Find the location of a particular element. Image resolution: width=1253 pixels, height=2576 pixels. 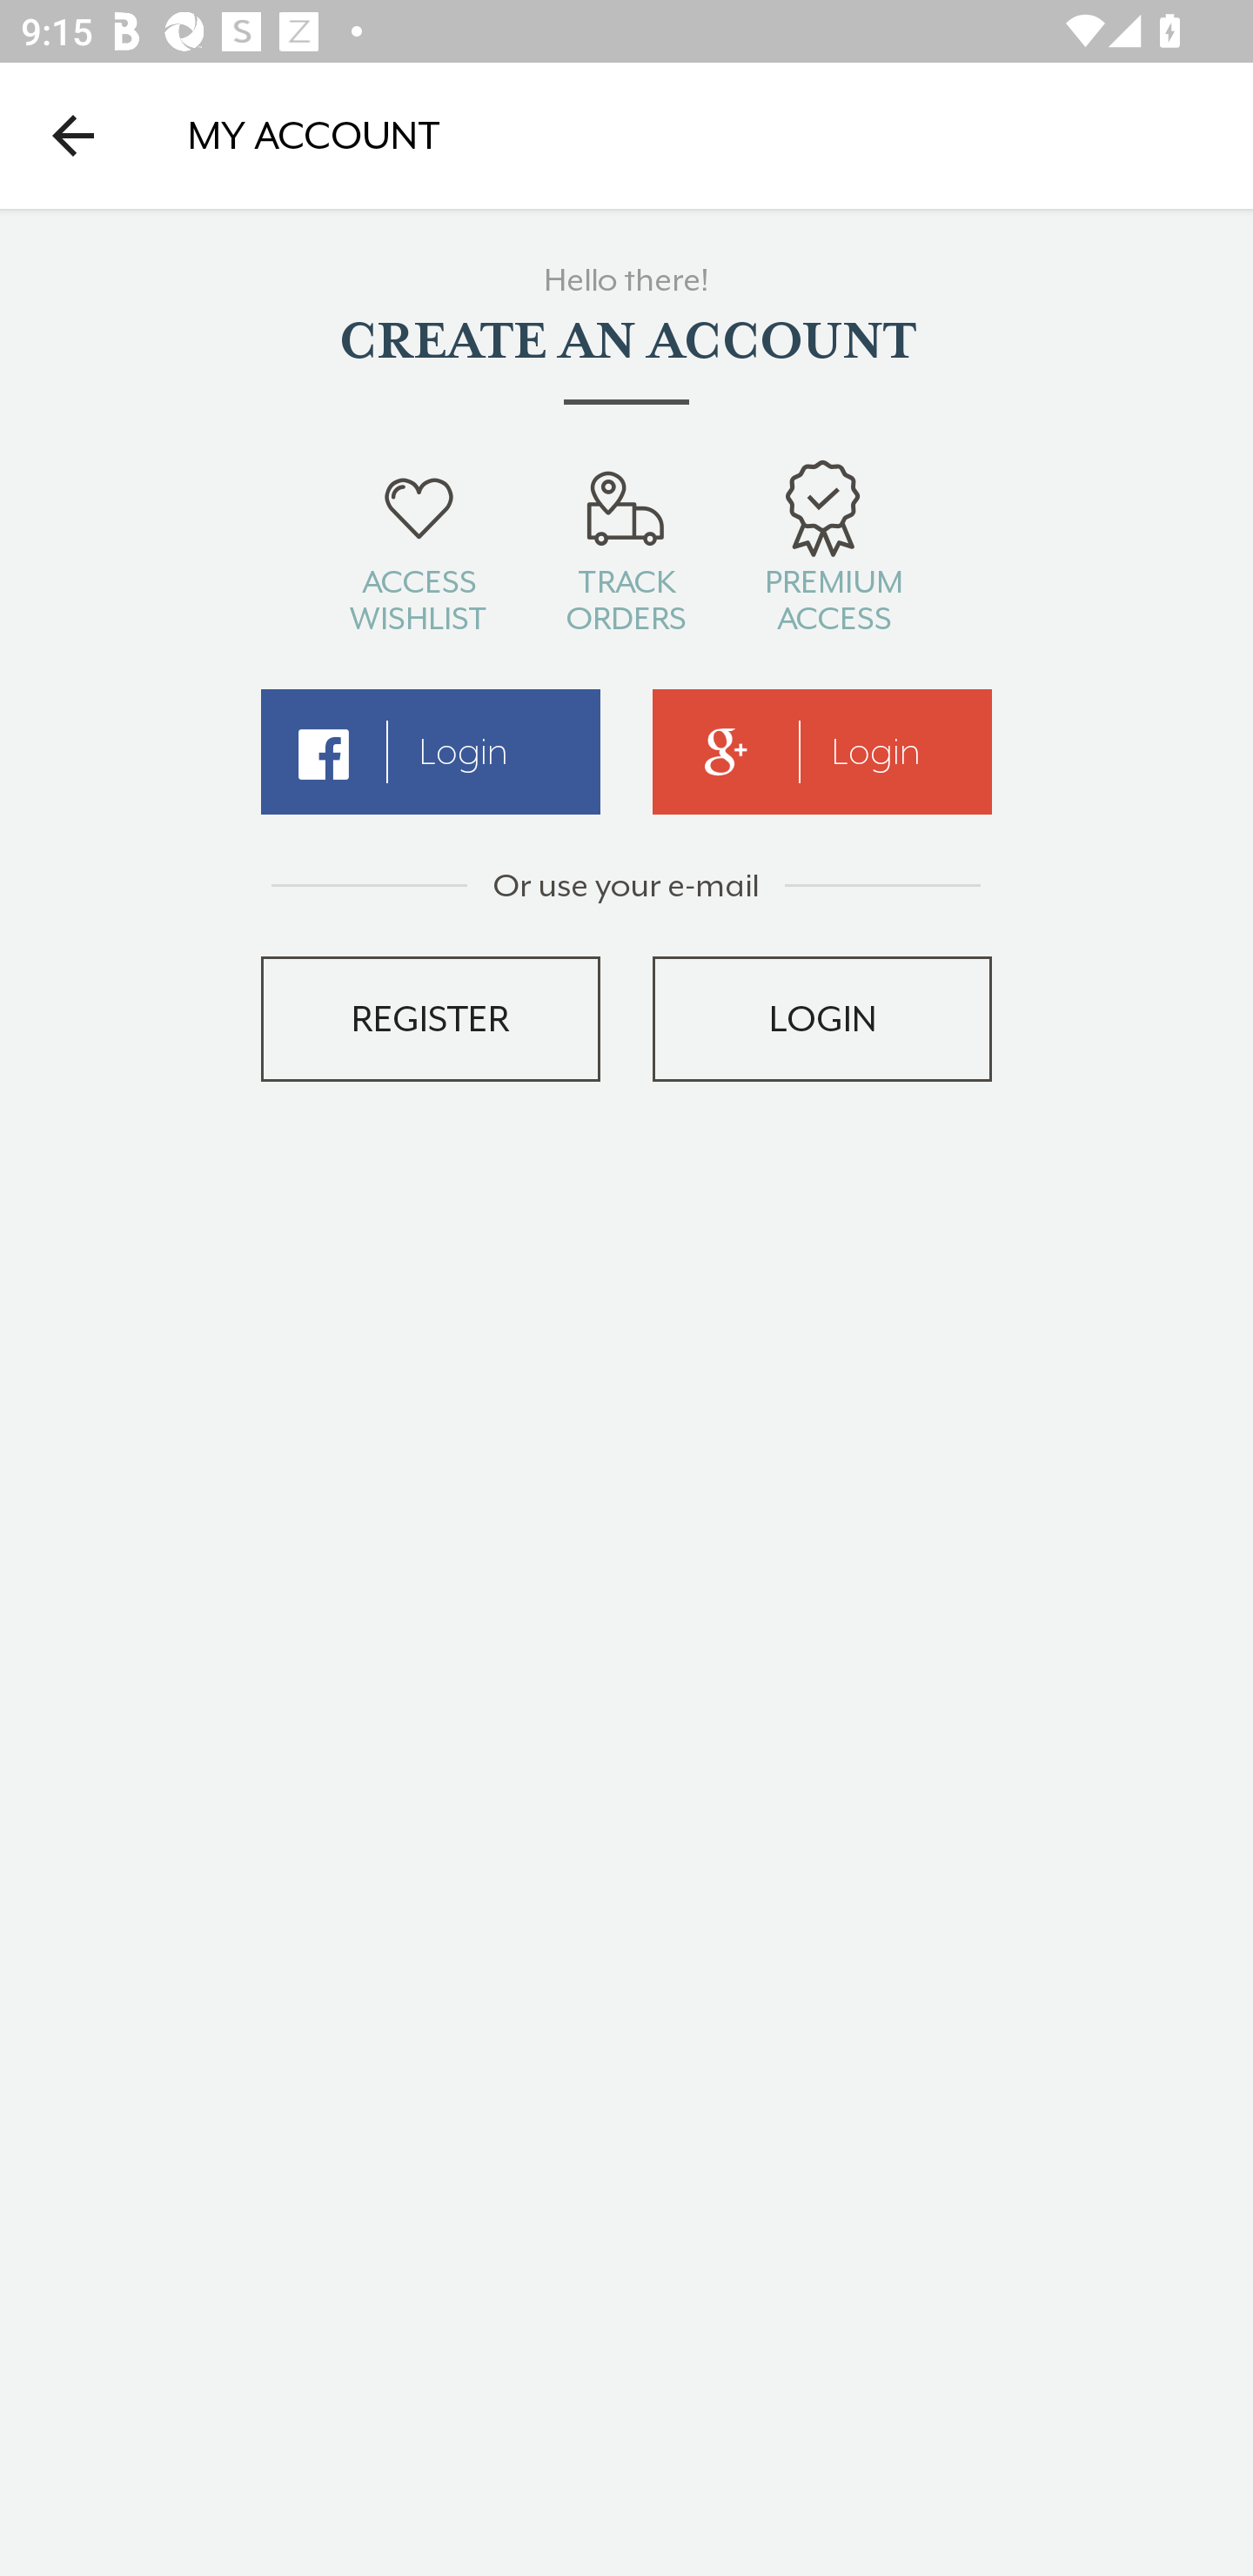

Navigate up is located at coordinates (73, 135).